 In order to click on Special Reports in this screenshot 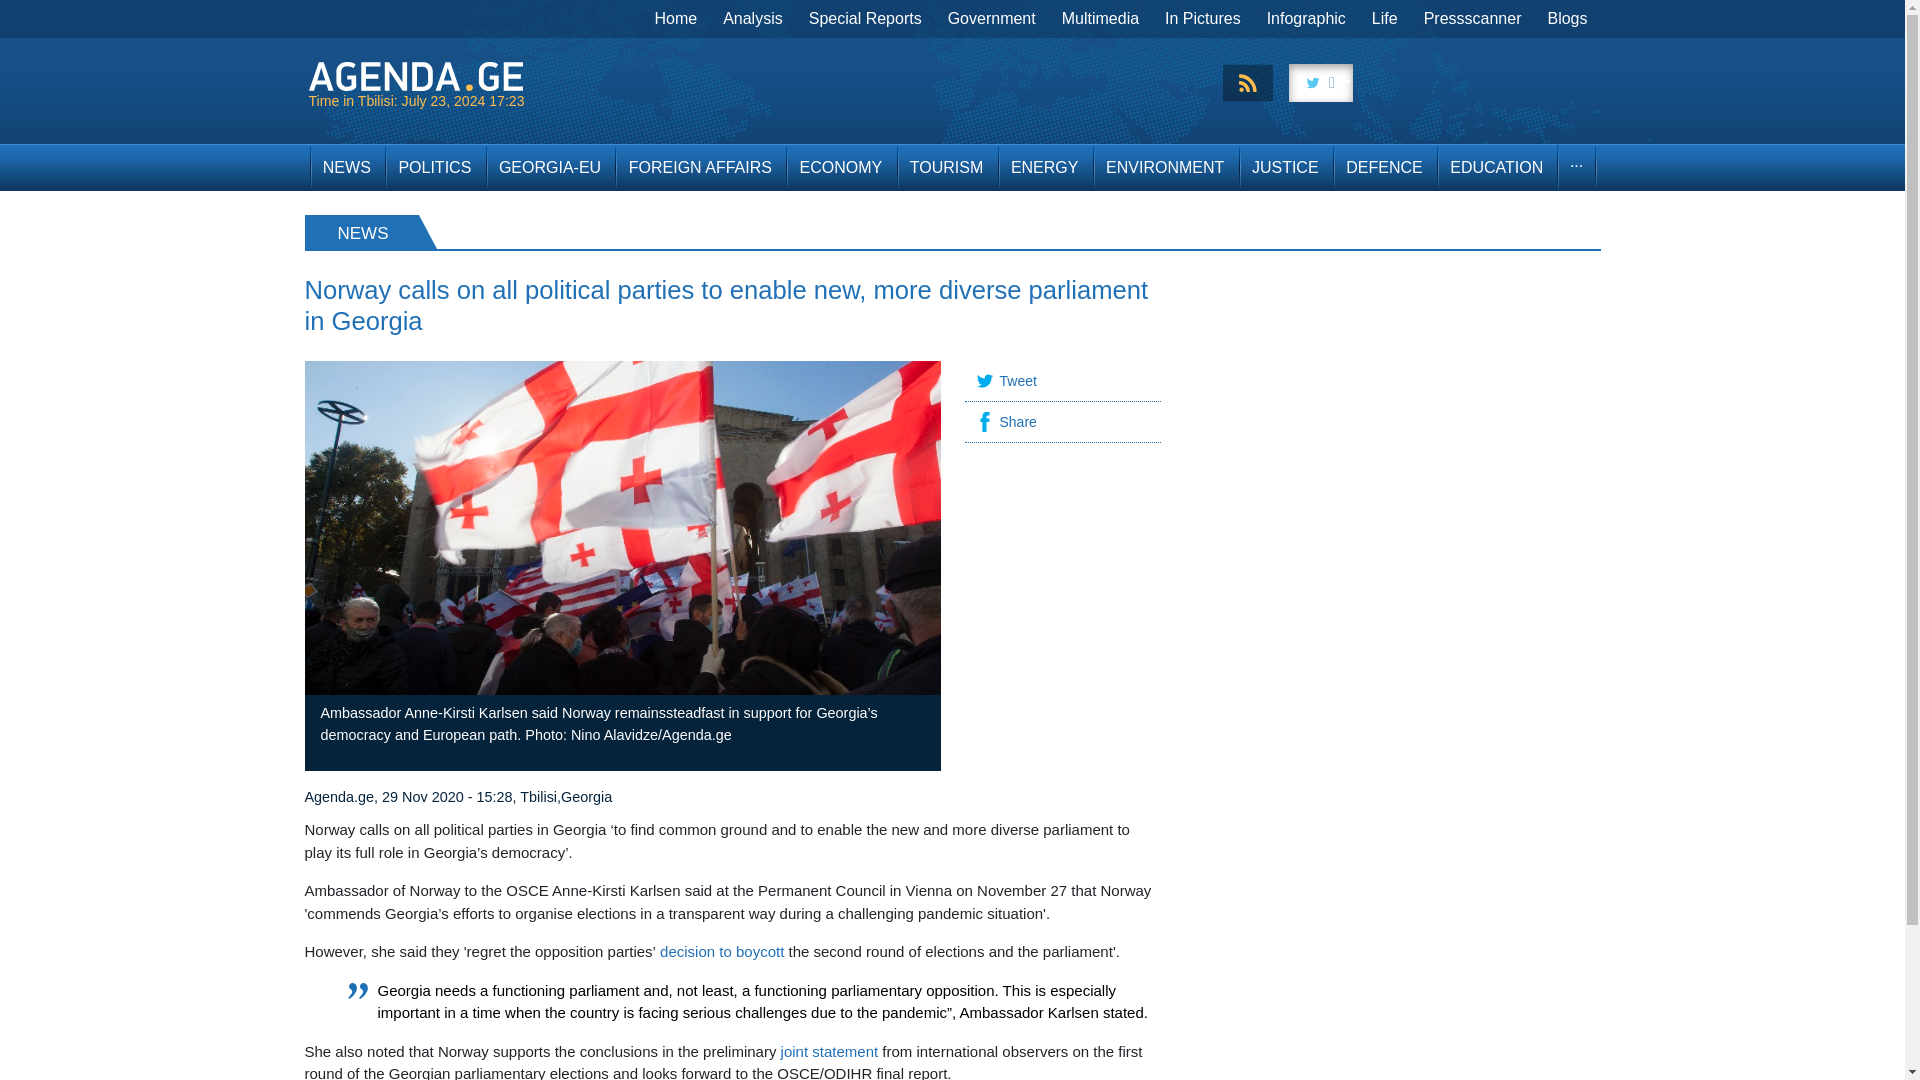, I will do `click(866, 18)`.